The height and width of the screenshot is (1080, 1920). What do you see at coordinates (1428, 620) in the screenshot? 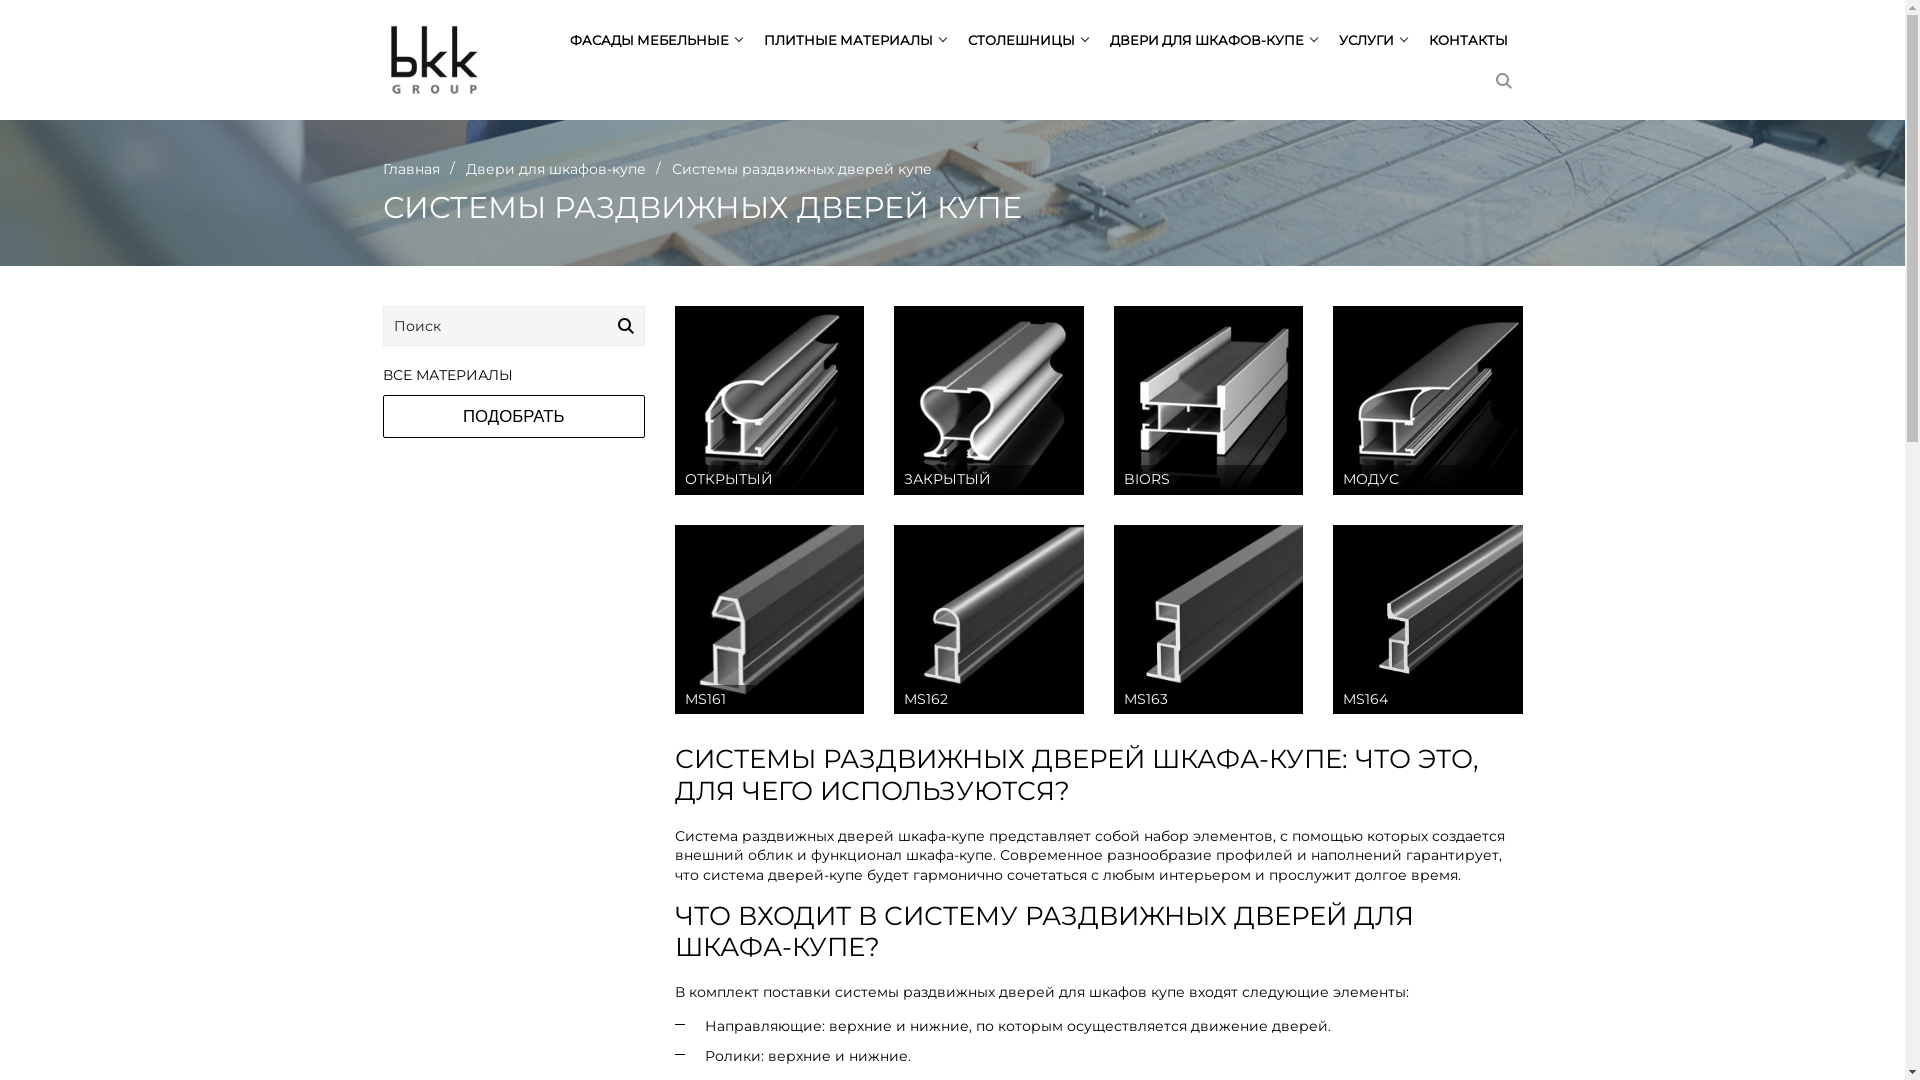
I see `MS164` at bounding box center [1428, 620].